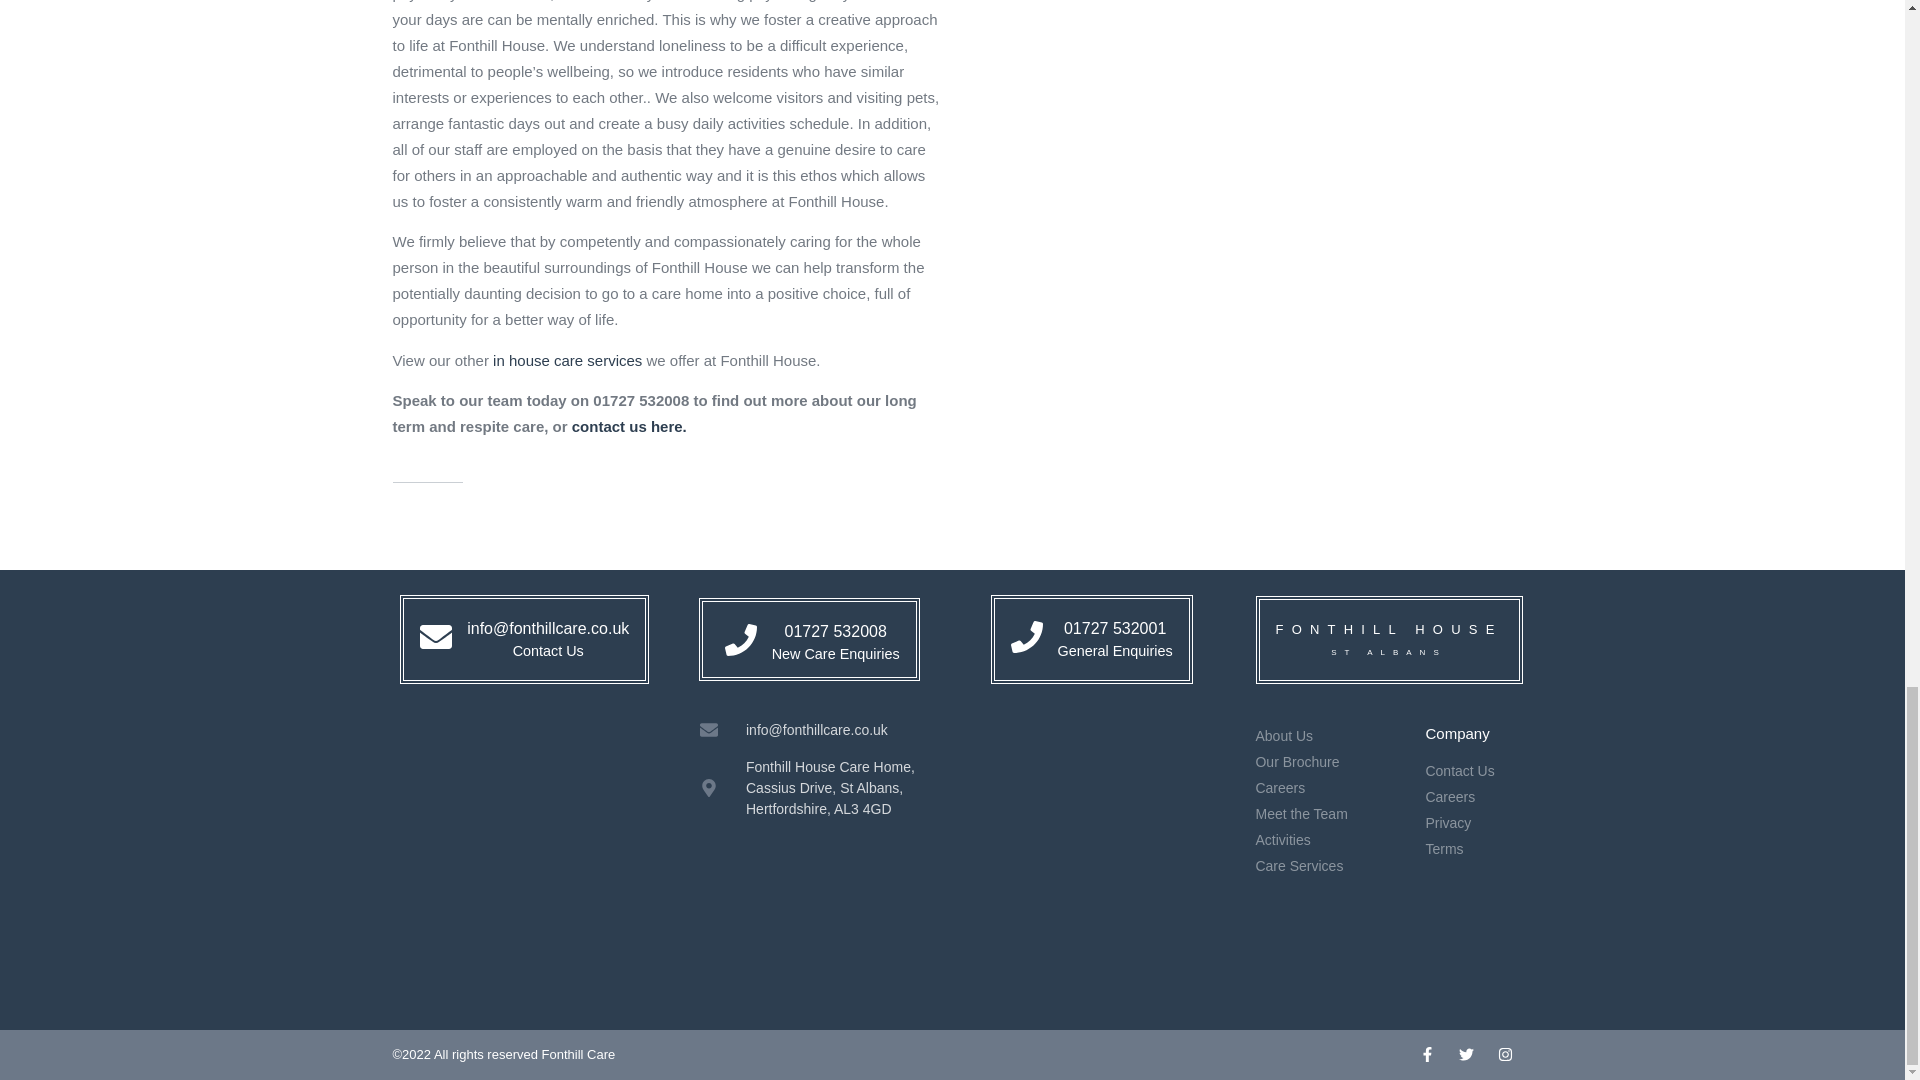 Image resolution: width=1920 pixels, height=1080 pixels. I want to click on Fonthill House Care Home, so click(535, 870).